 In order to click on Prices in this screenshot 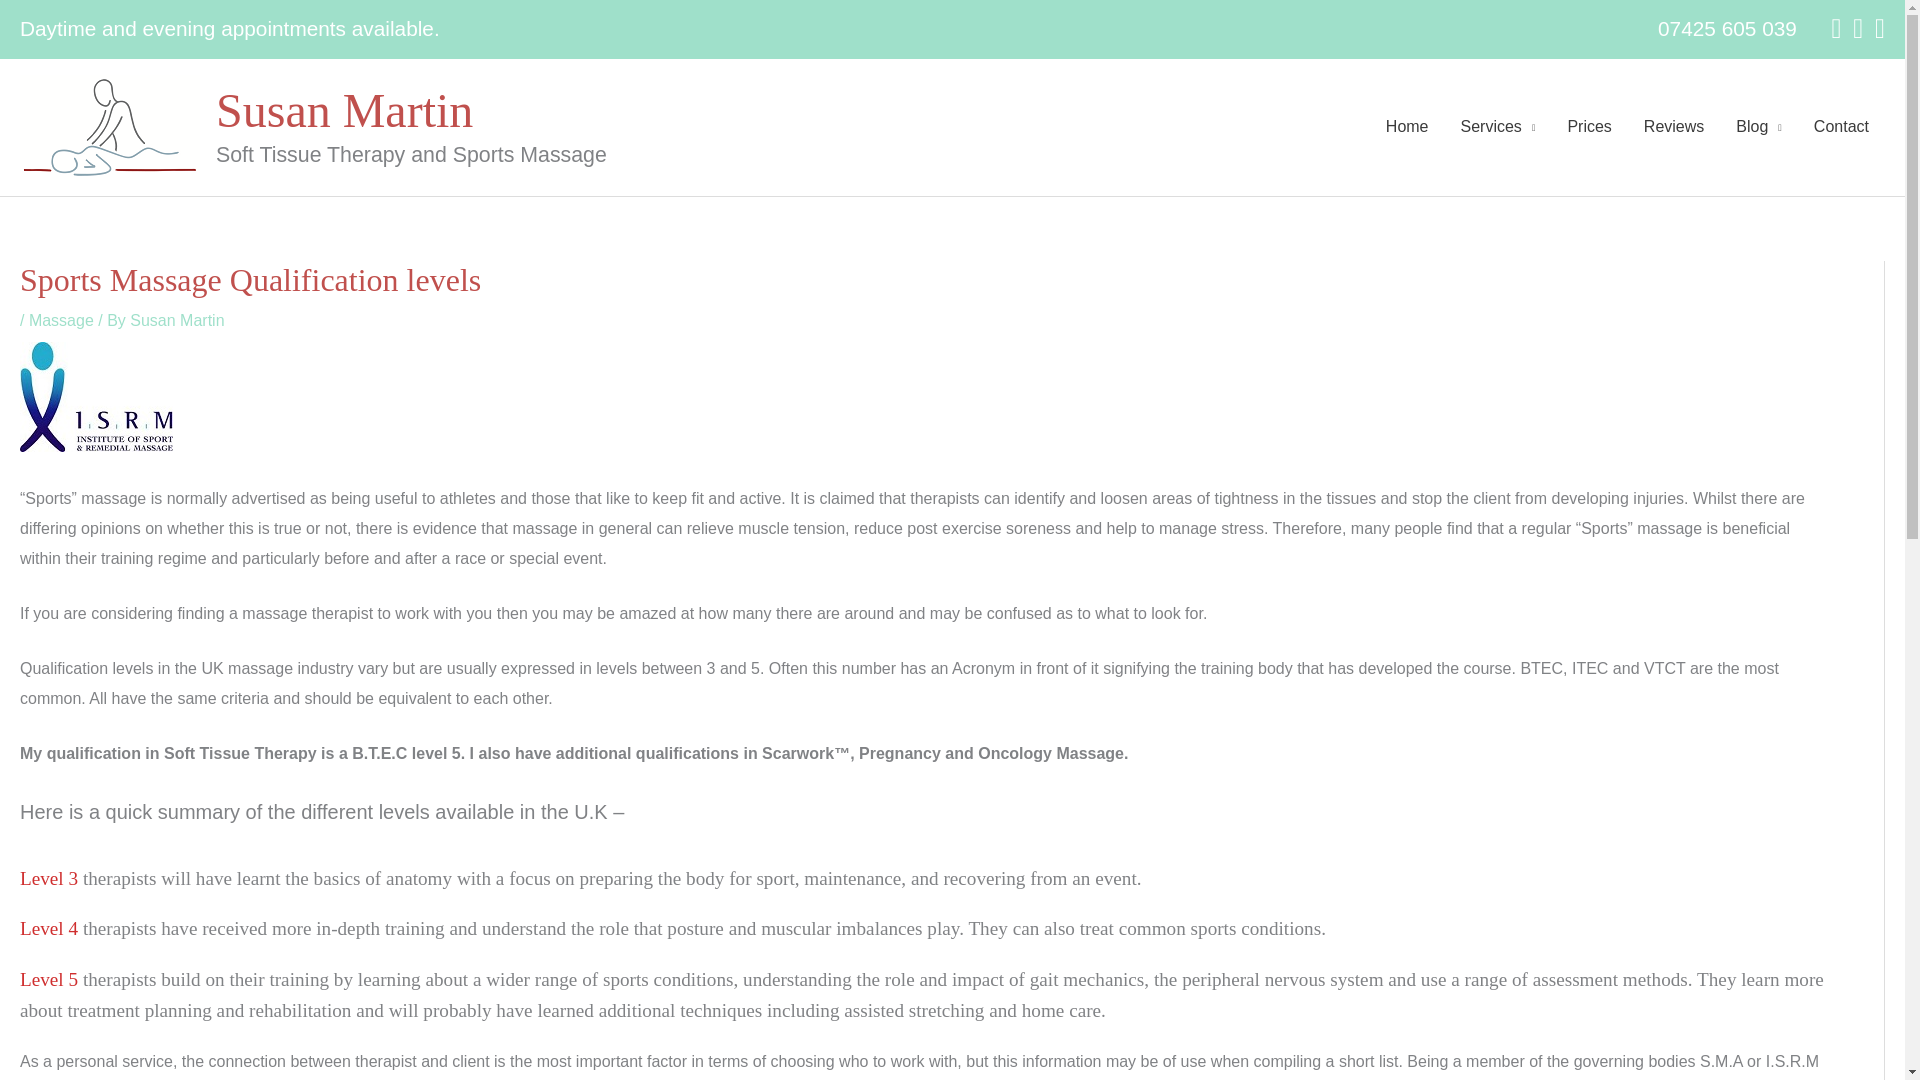, I will do `click(1588, 126)`.